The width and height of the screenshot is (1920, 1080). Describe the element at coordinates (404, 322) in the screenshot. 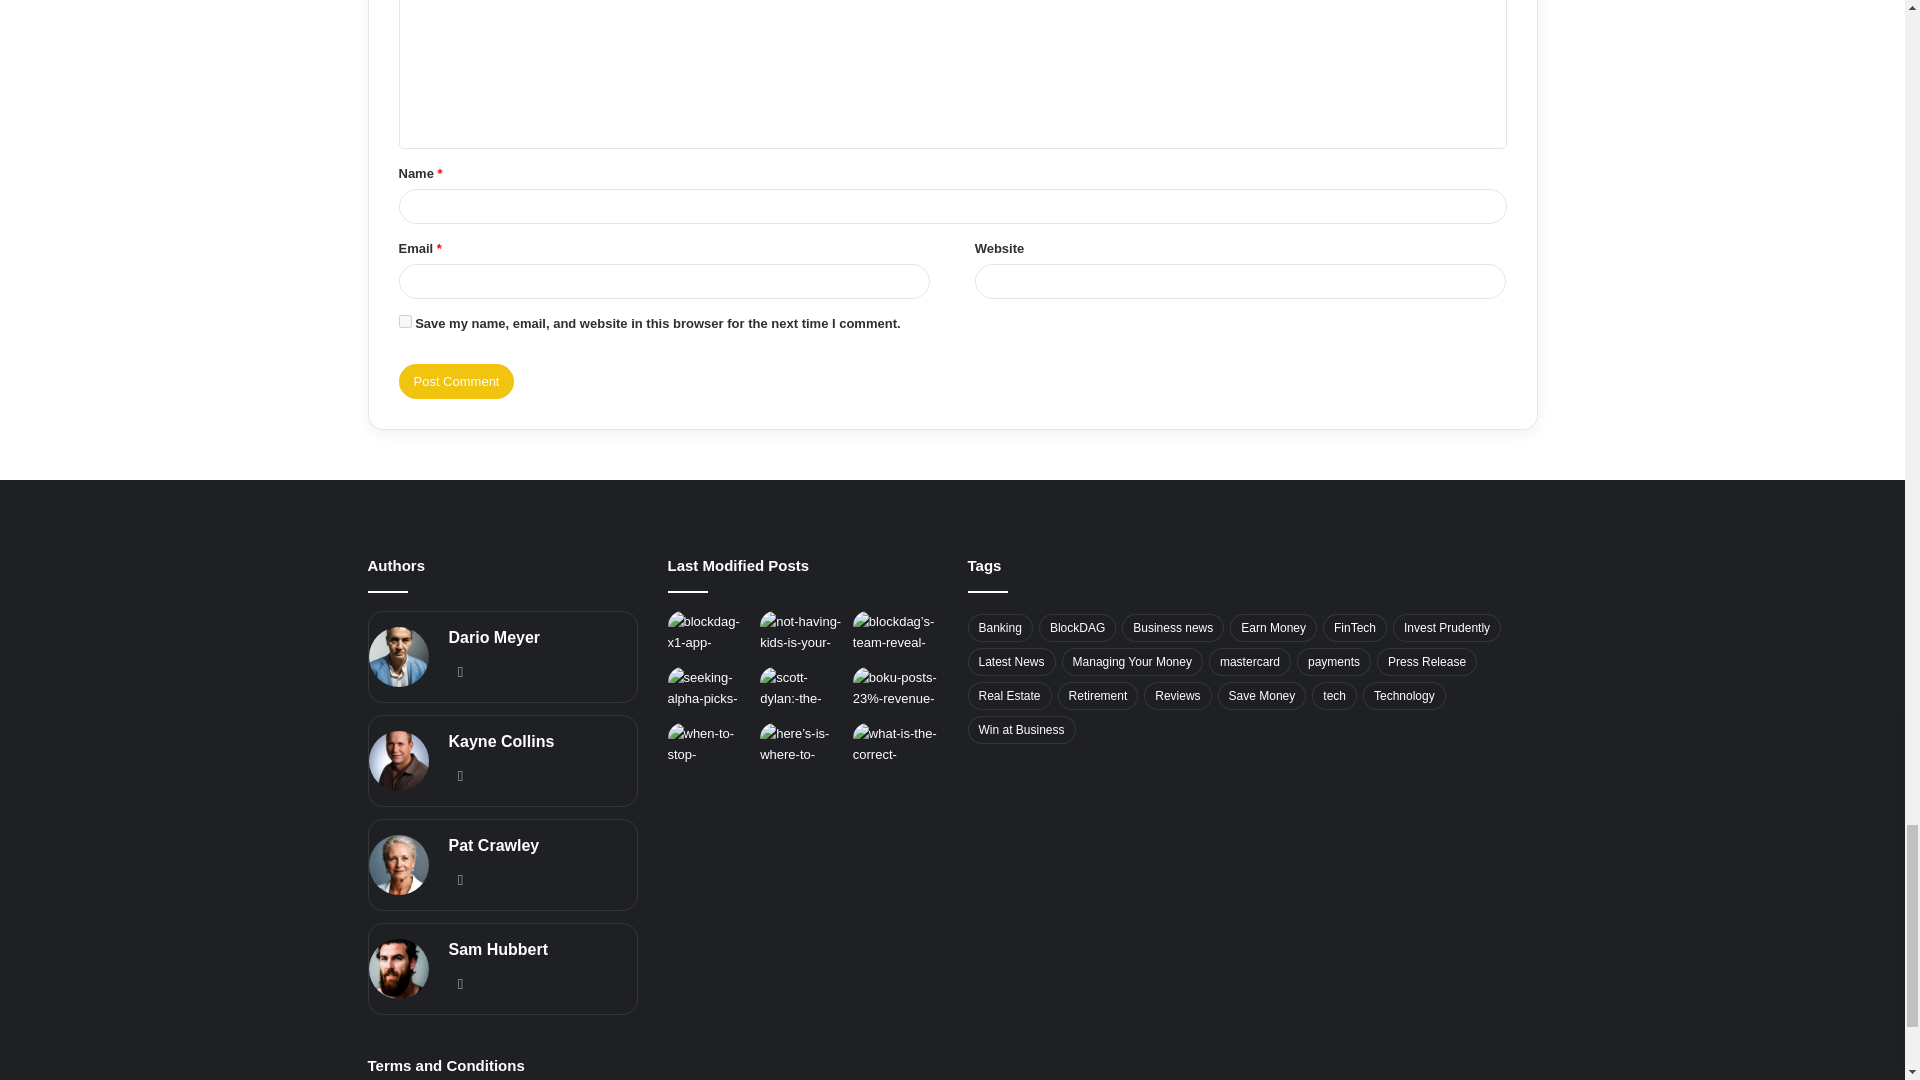

I see `yes` at that location.